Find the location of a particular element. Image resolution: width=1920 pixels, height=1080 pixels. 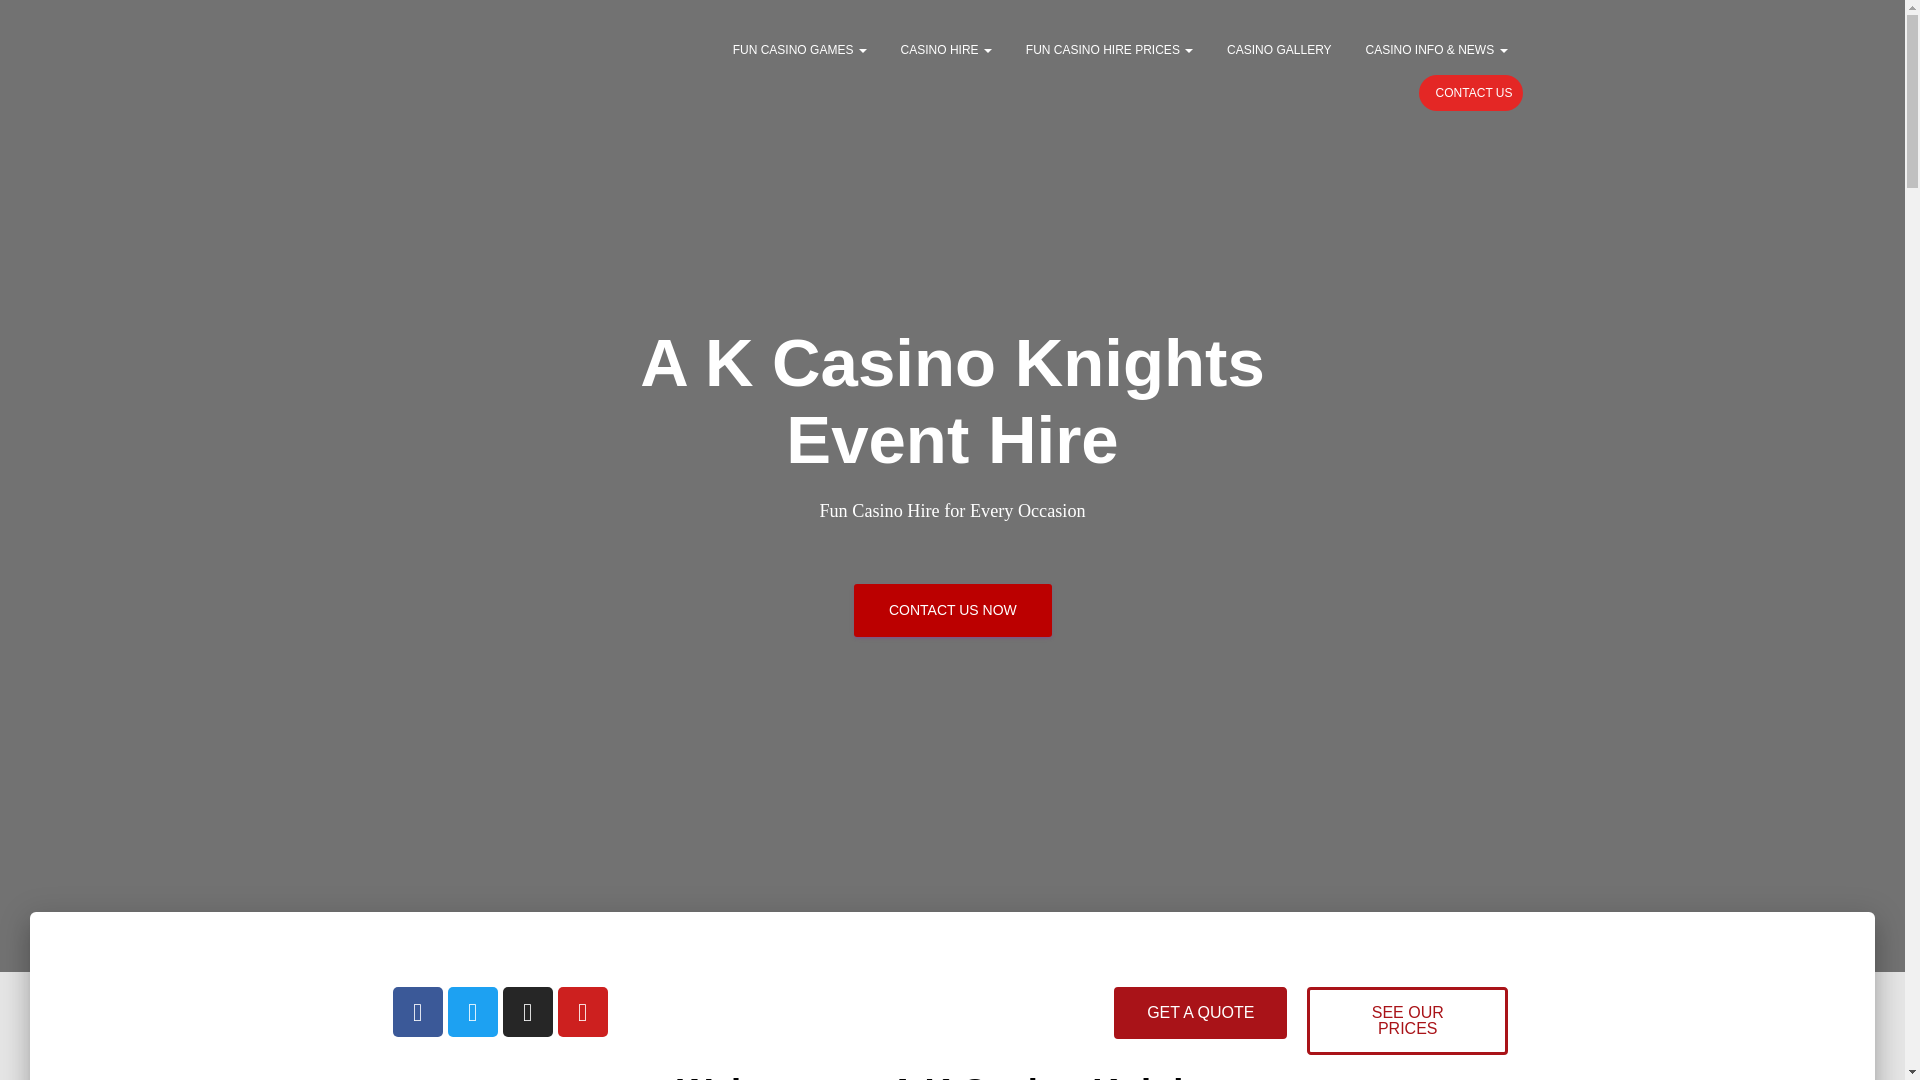

CASINO HIRE is located at coordinates (946, 49).